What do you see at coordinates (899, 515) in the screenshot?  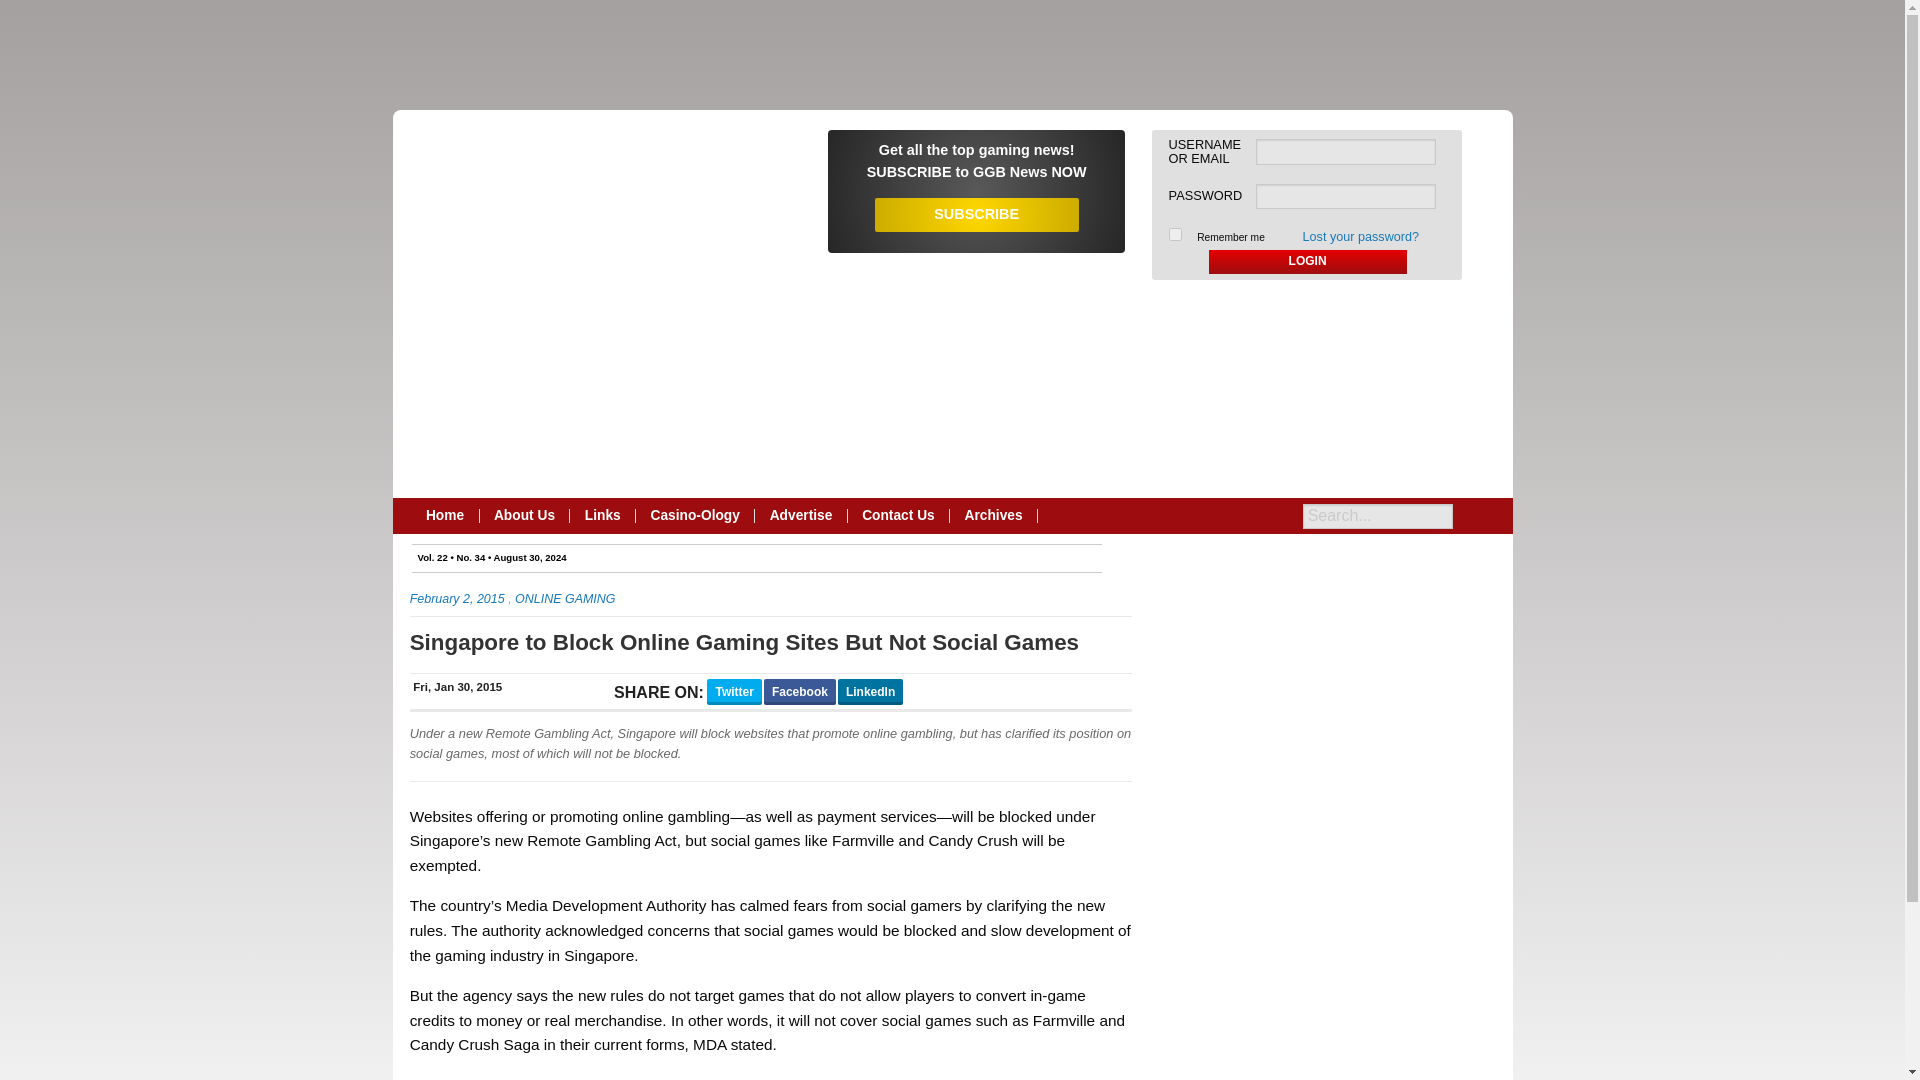 I see `Contact Us` at bounding box center [899, 515].